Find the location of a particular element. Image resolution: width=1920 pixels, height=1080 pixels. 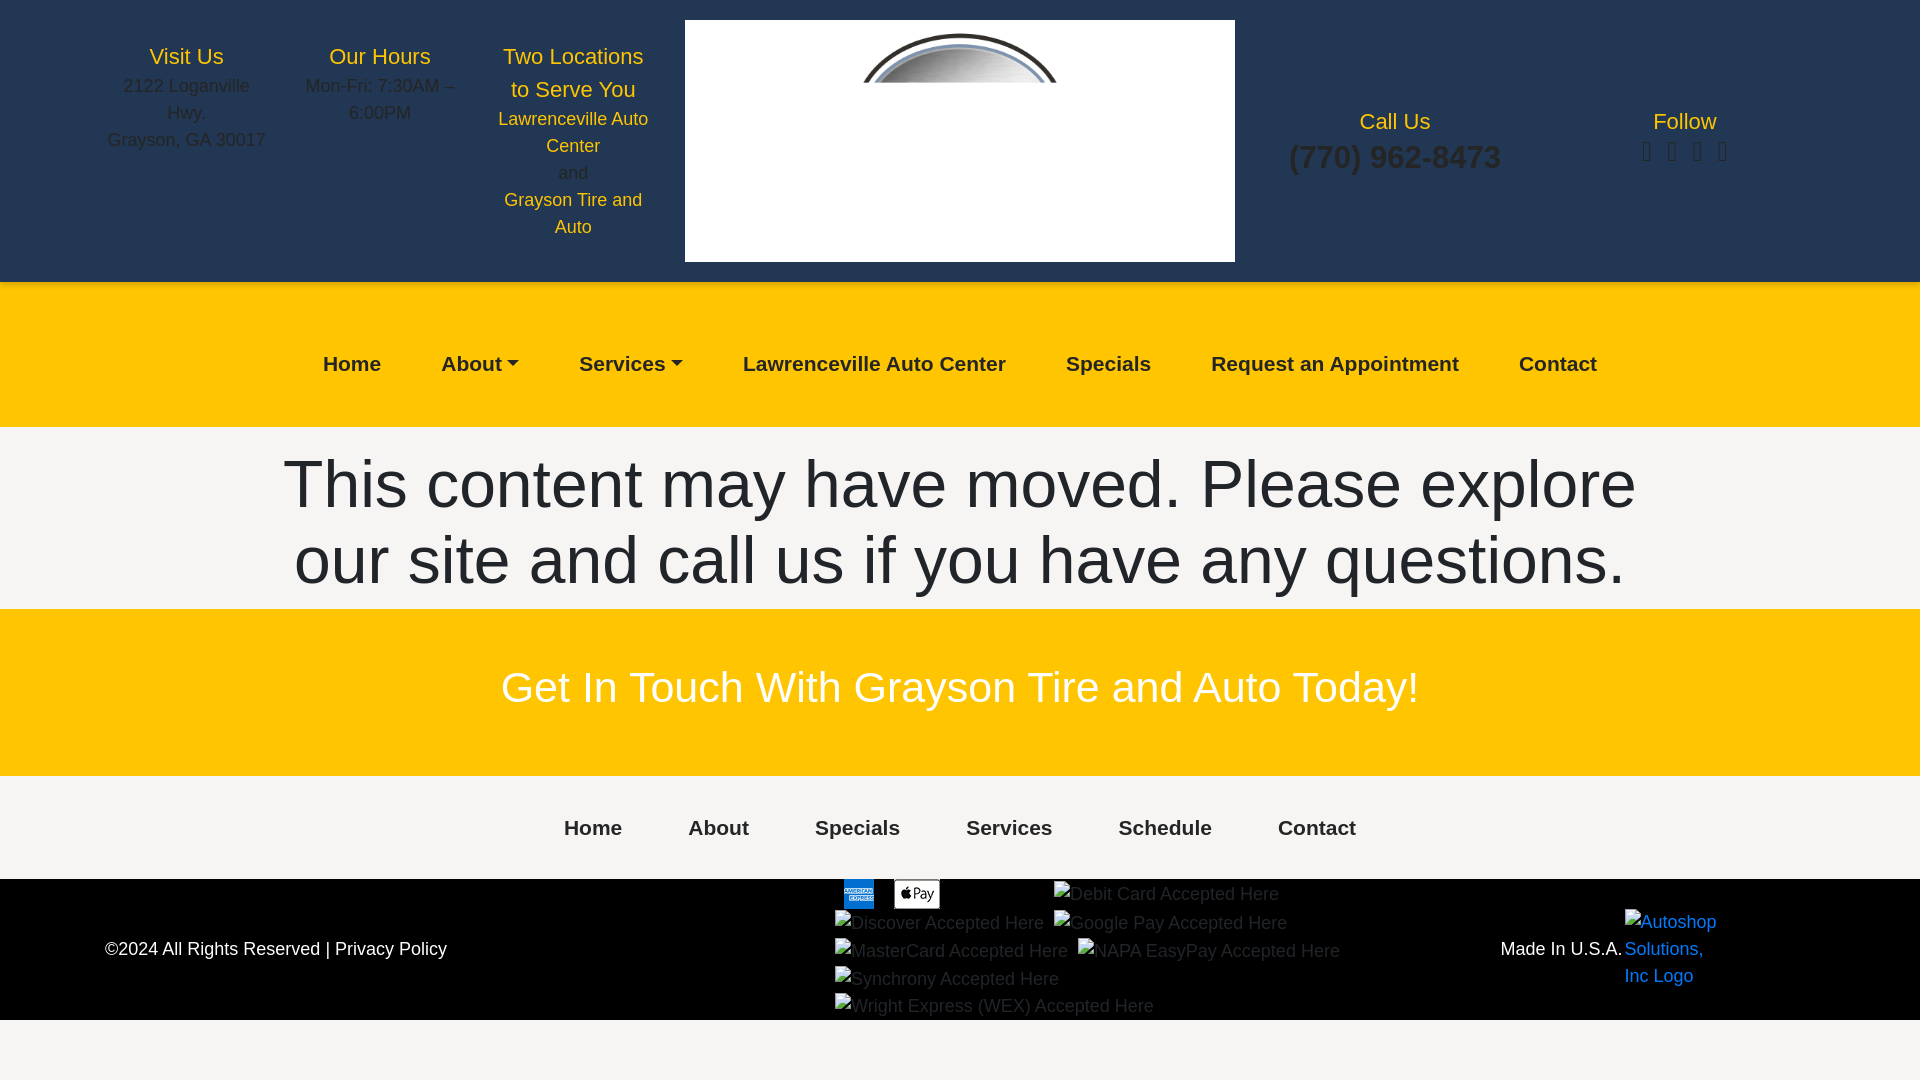

Services is located at coordinates (592, 828).